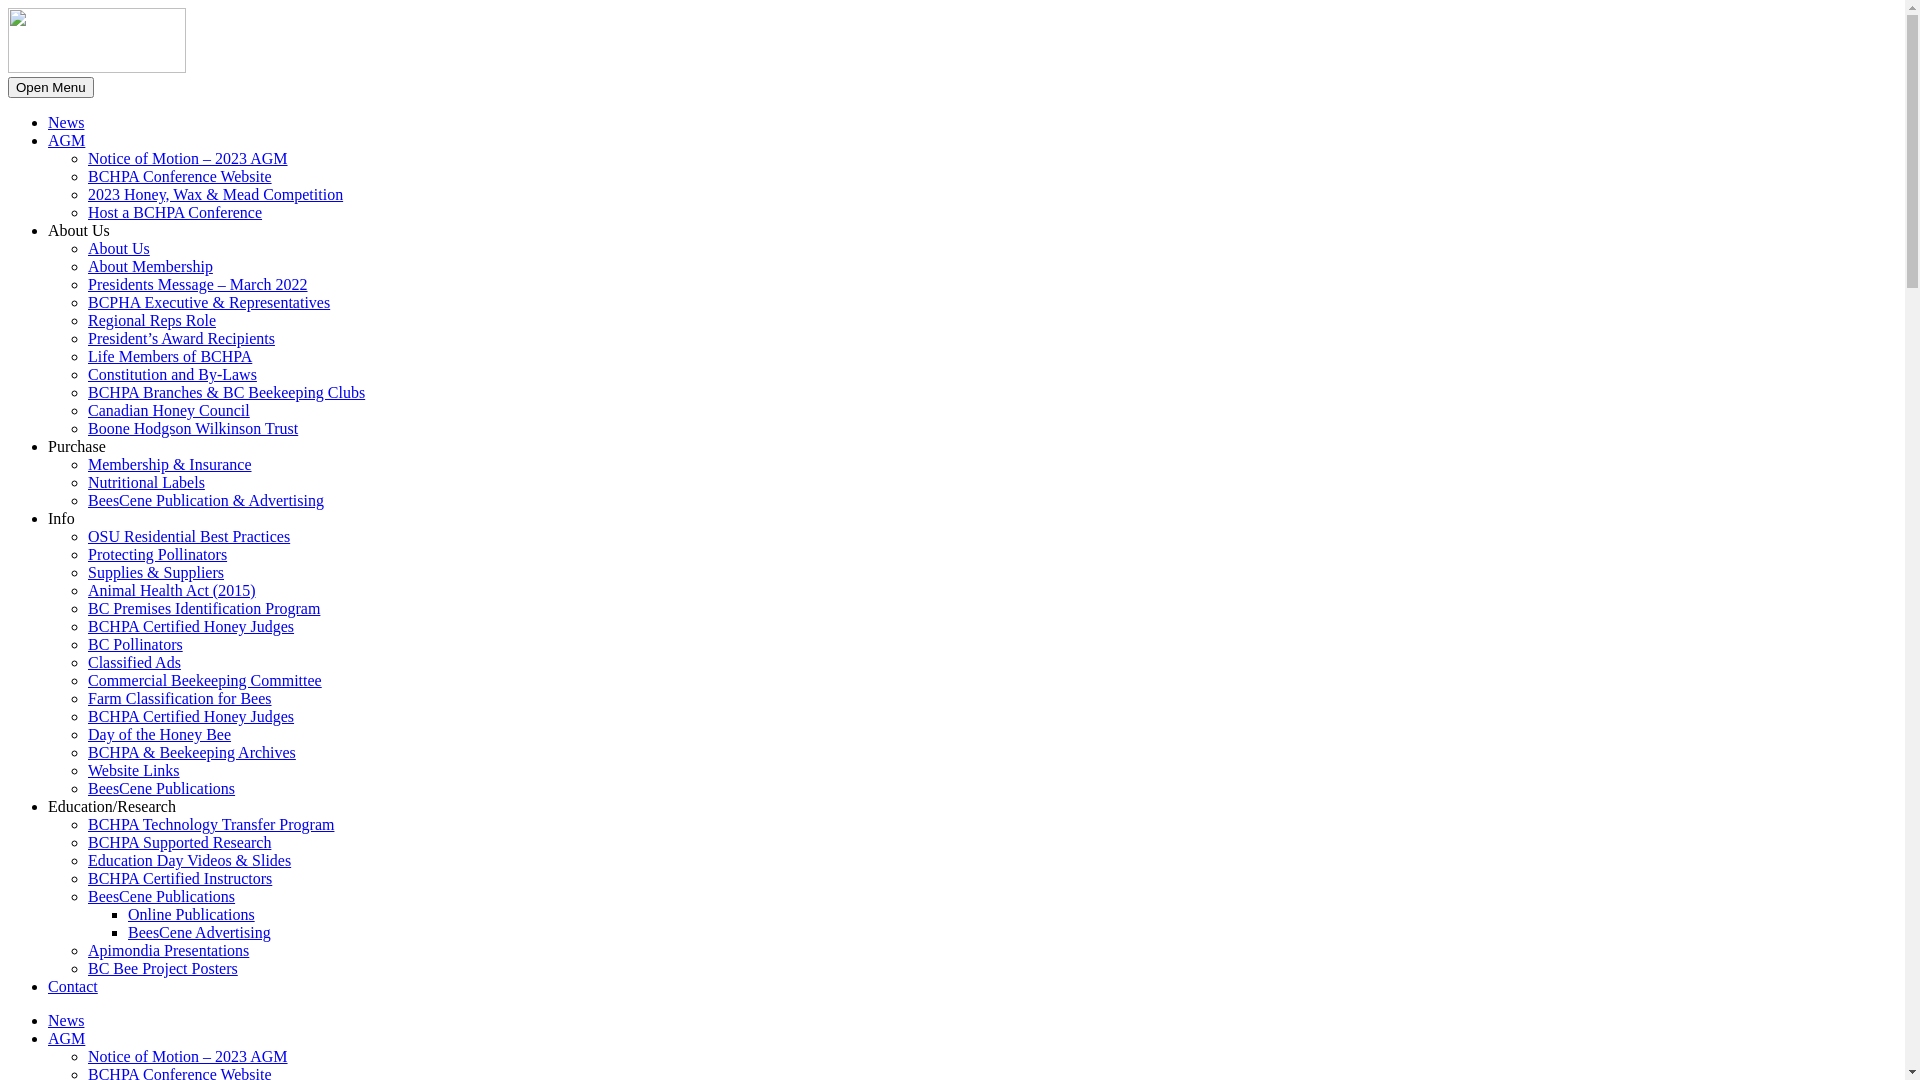  Describe the element at coordinates (136, 644) in the screenshot. I see `BC Pollinators` at that location.